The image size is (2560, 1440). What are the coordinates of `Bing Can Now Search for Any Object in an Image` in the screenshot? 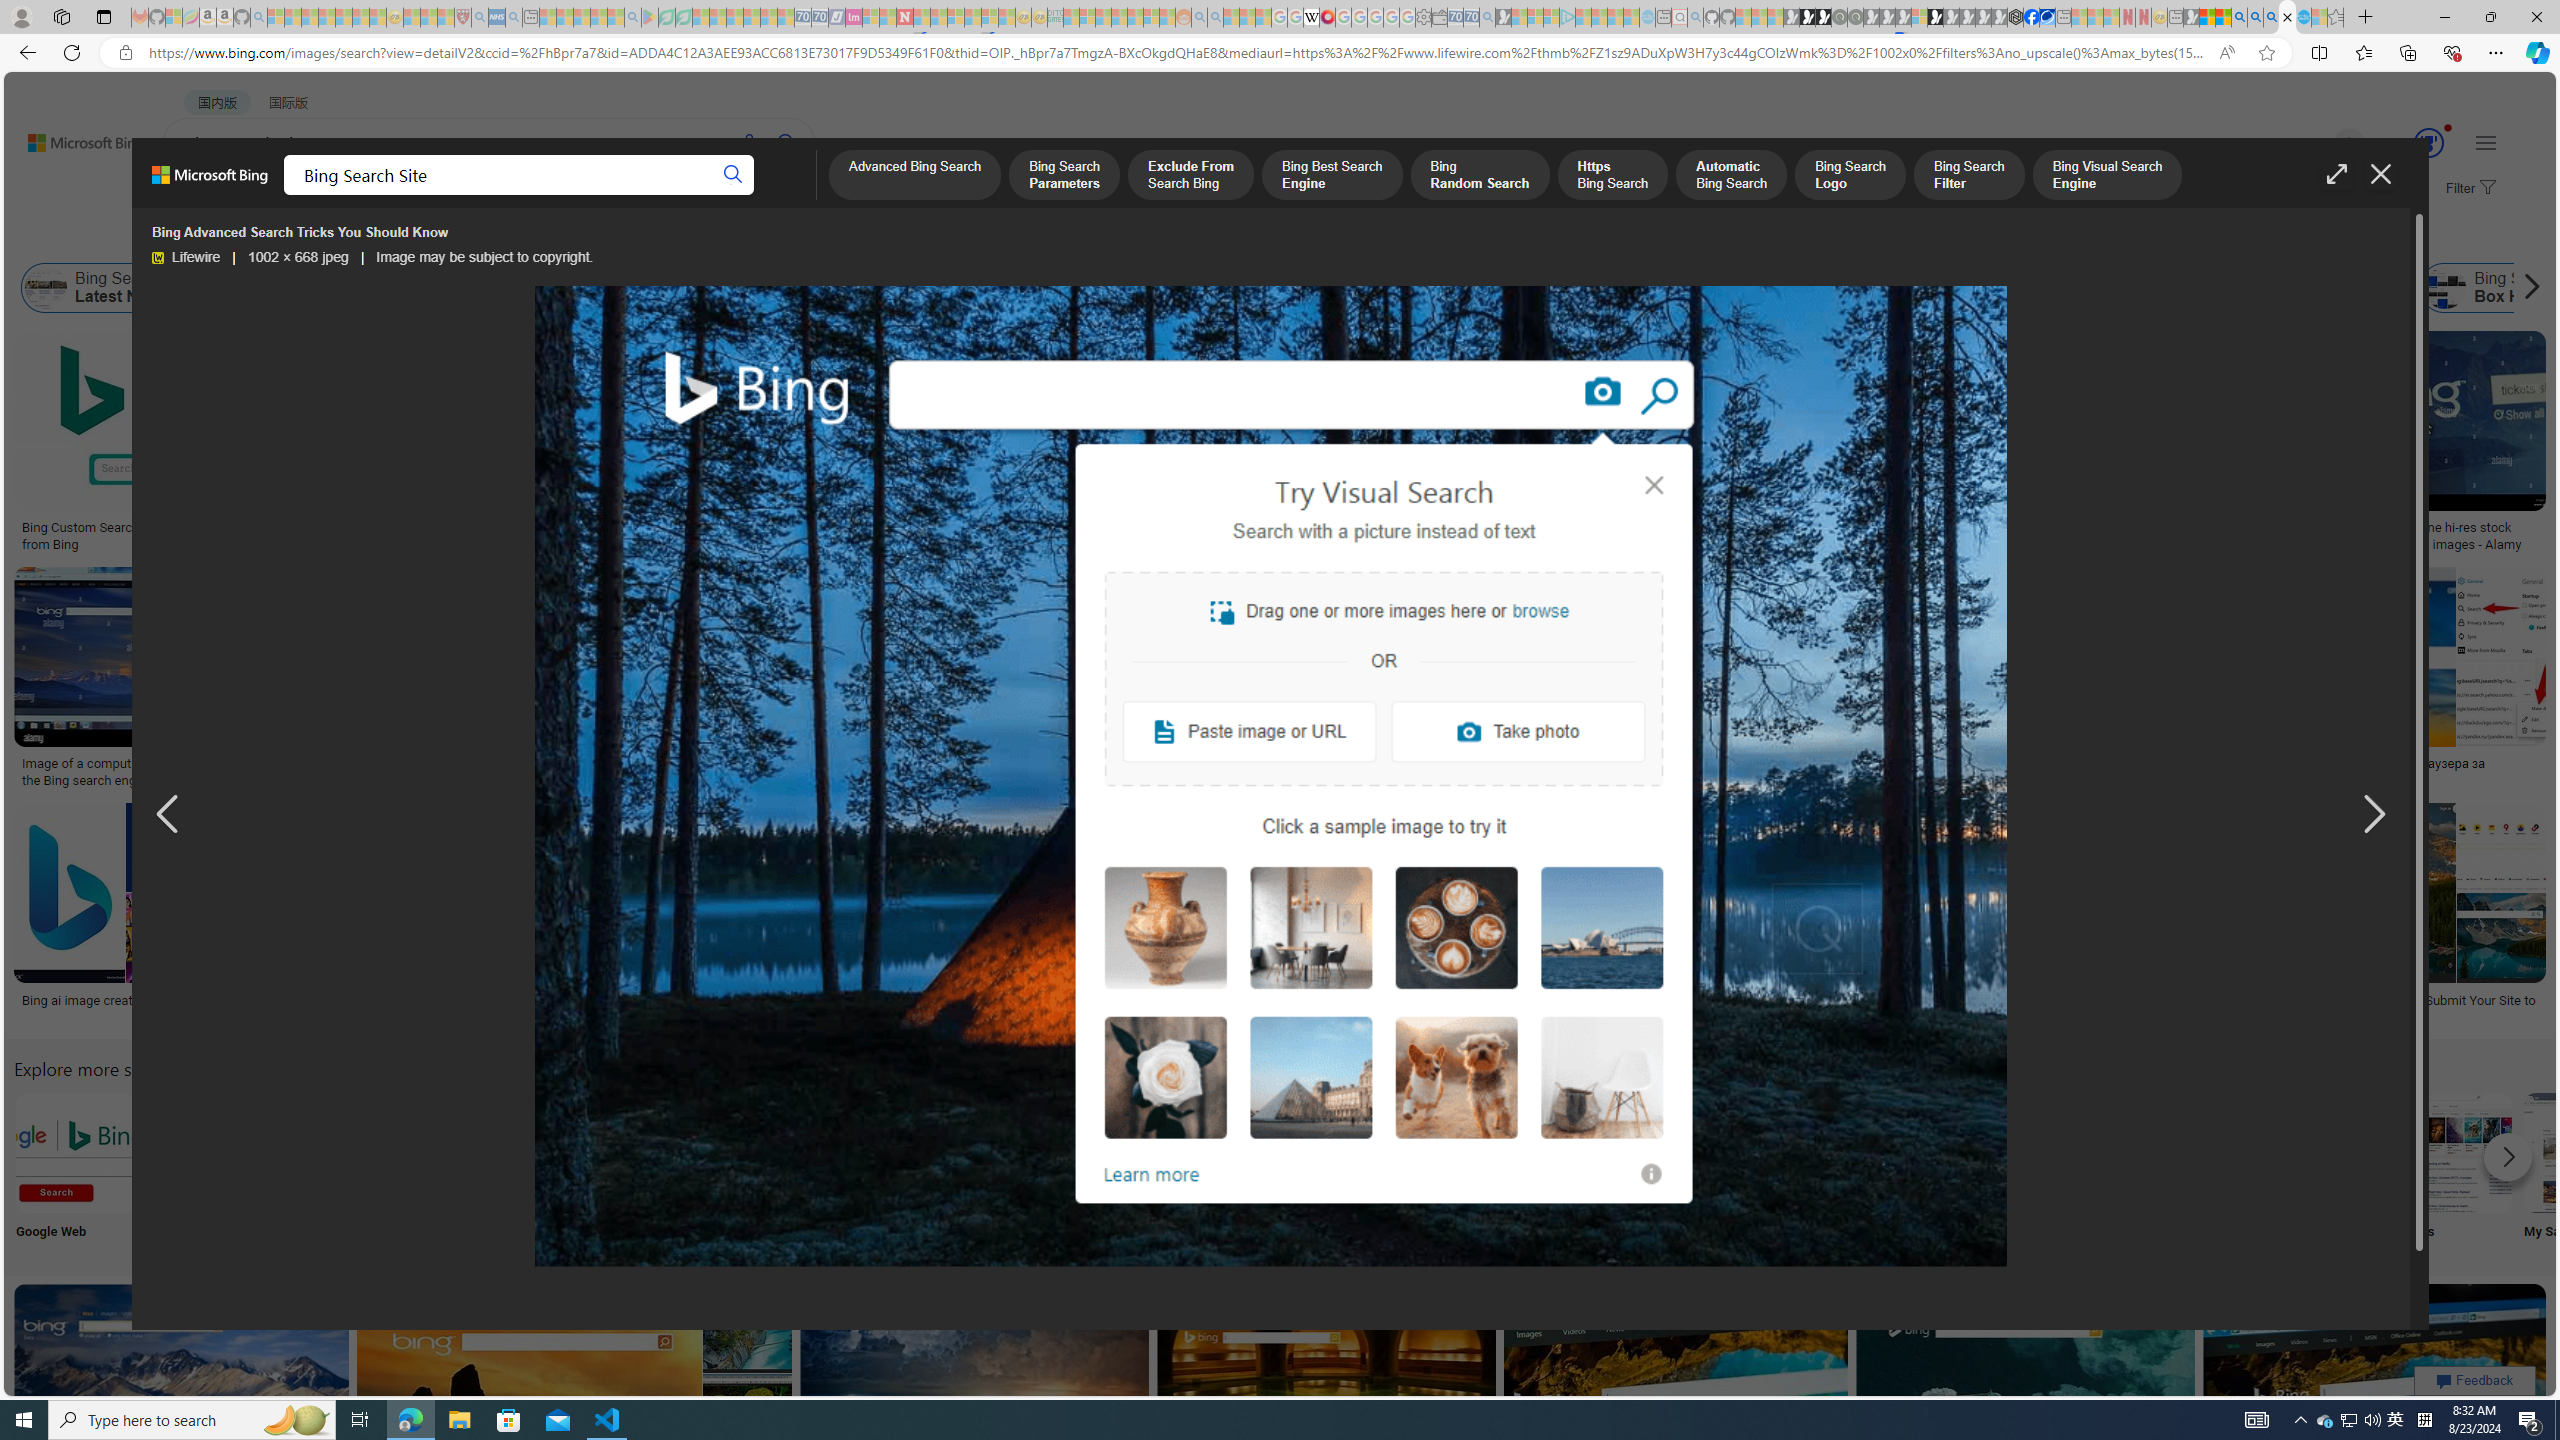 It's located at (1990, 764).